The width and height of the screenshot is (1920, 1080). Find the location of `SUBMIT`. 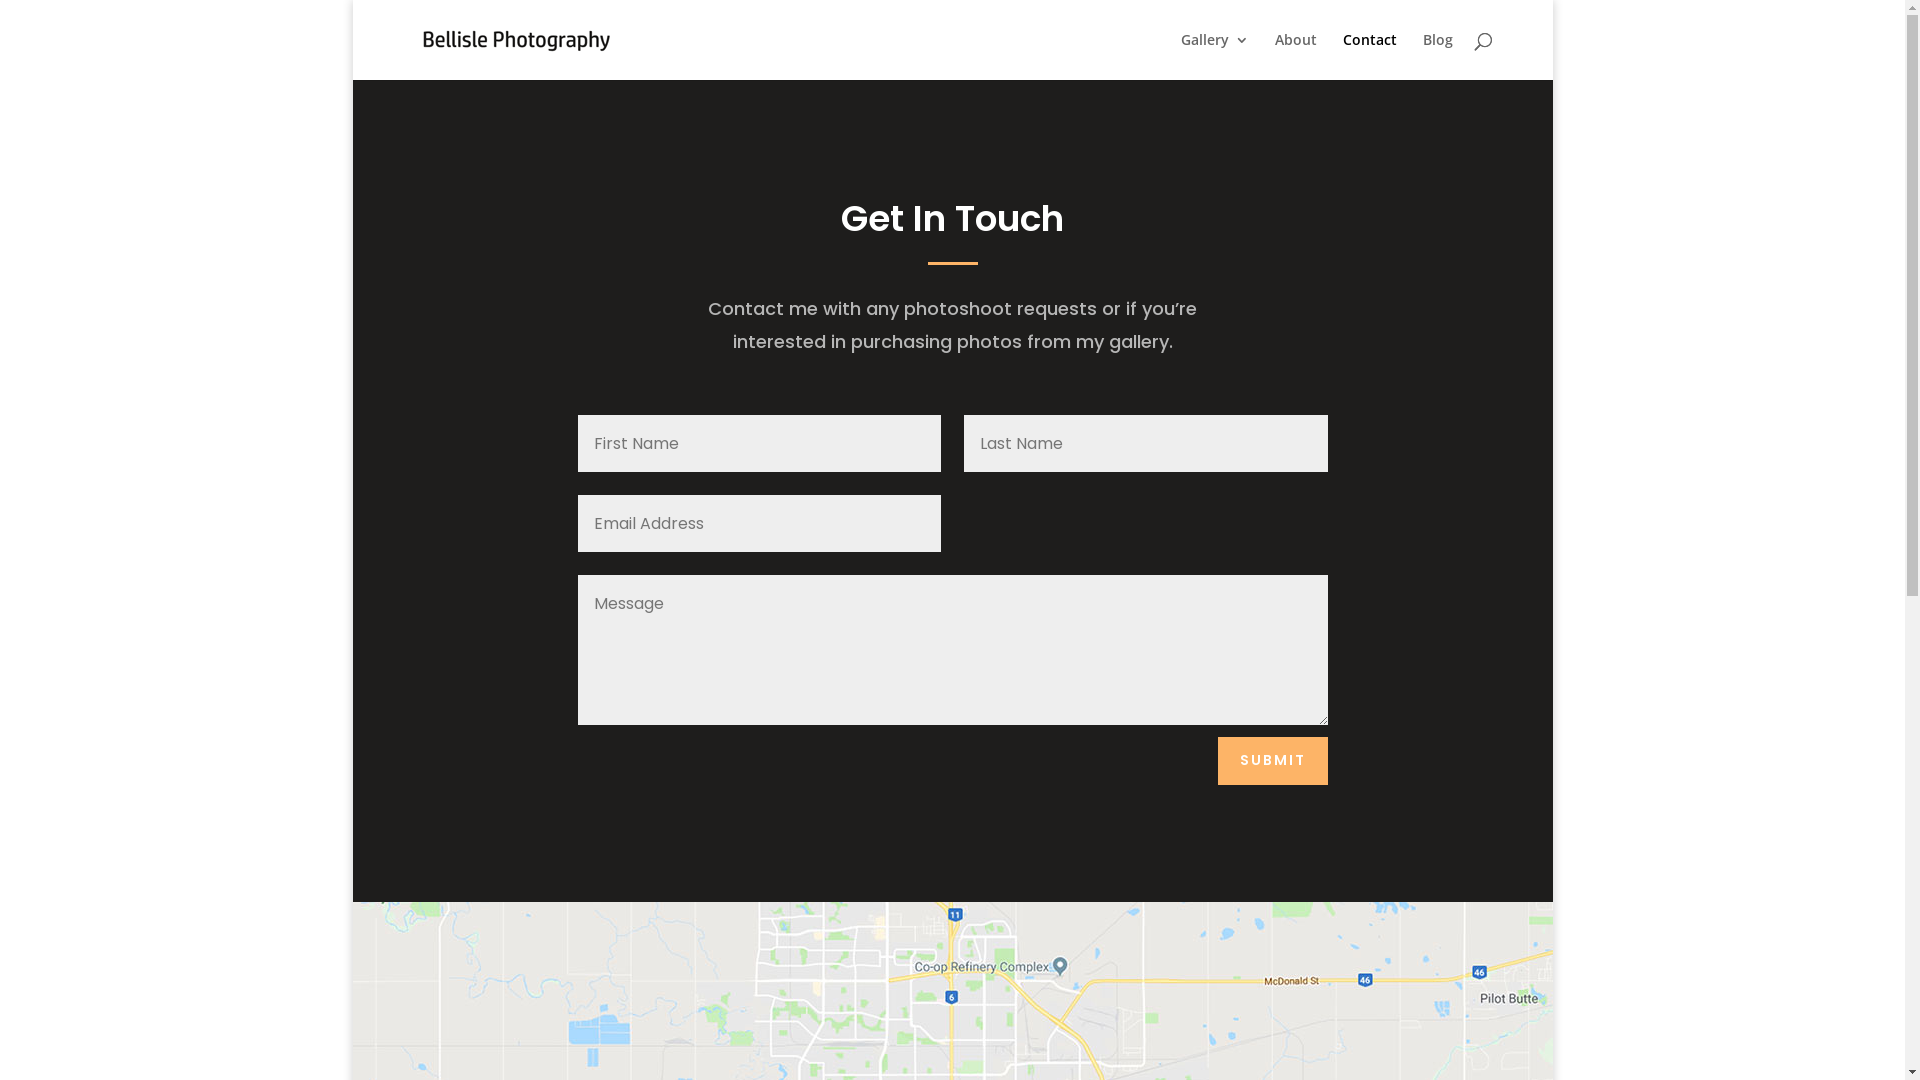

SUBMIT is located at coordinates (1273, 761).